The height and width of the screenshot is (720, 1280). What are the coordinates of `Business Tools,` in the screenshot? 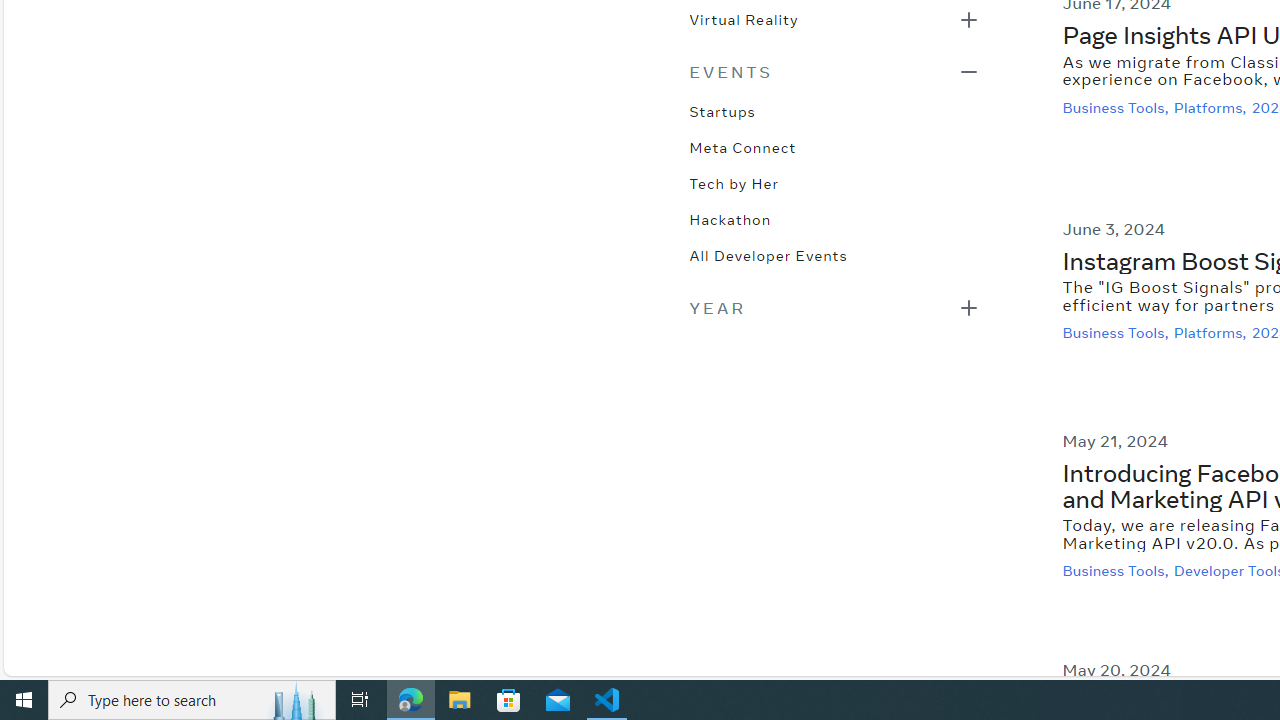 It's located at (1118, 572).